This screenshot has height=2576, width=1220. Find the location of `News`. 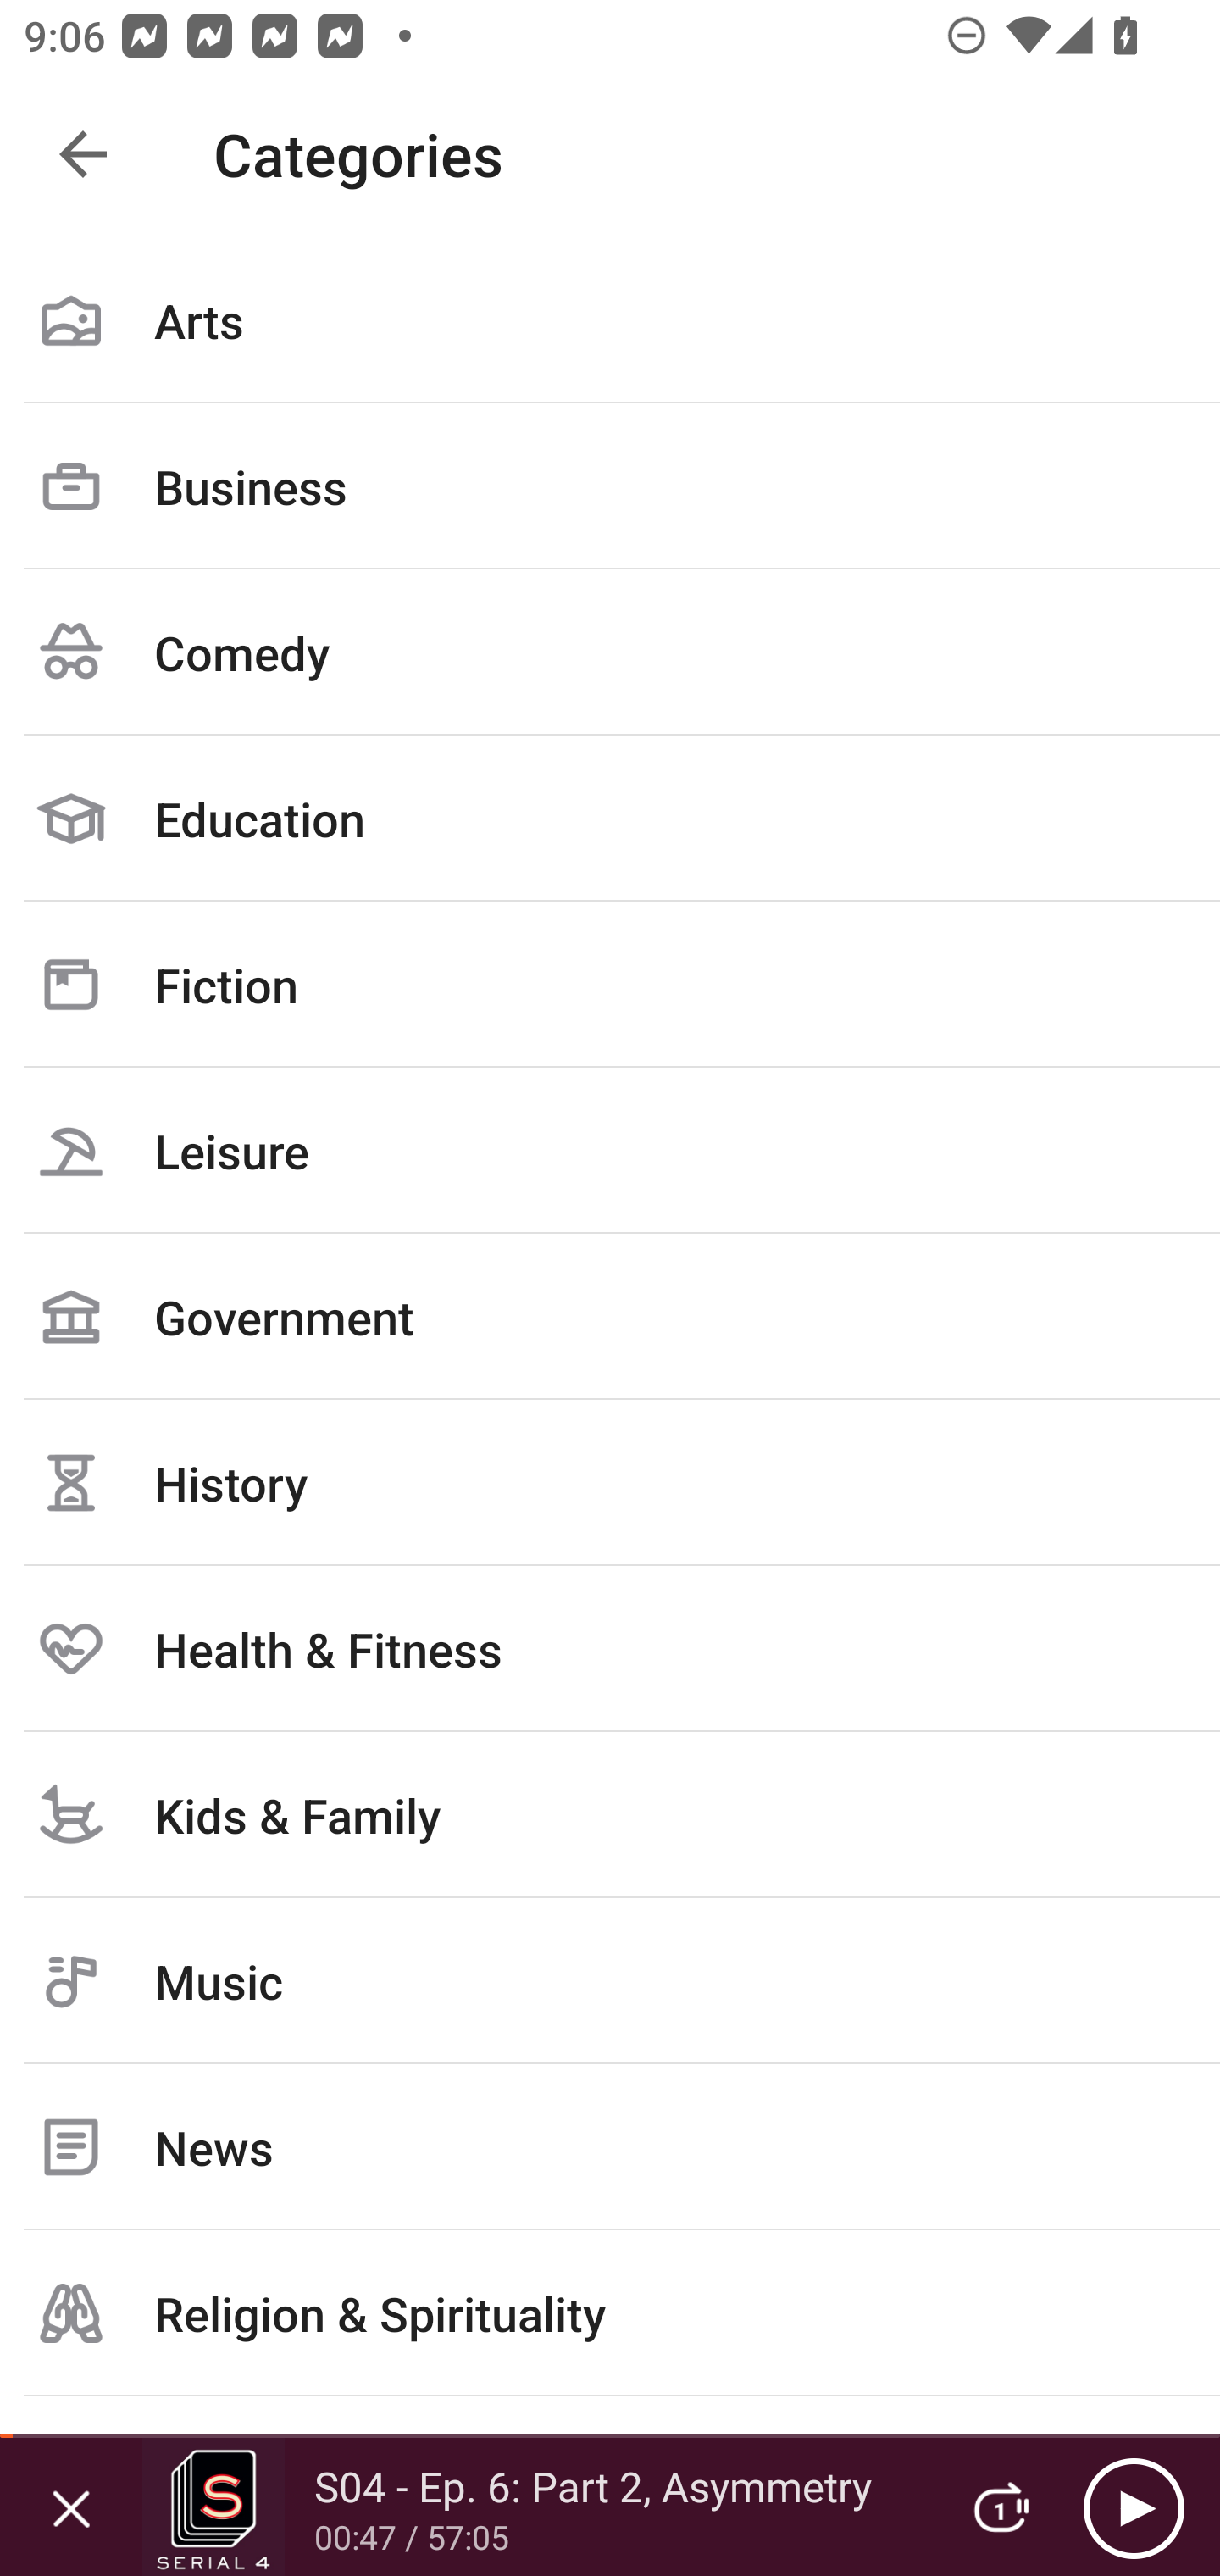

News is located at coordinates (610, 2147).